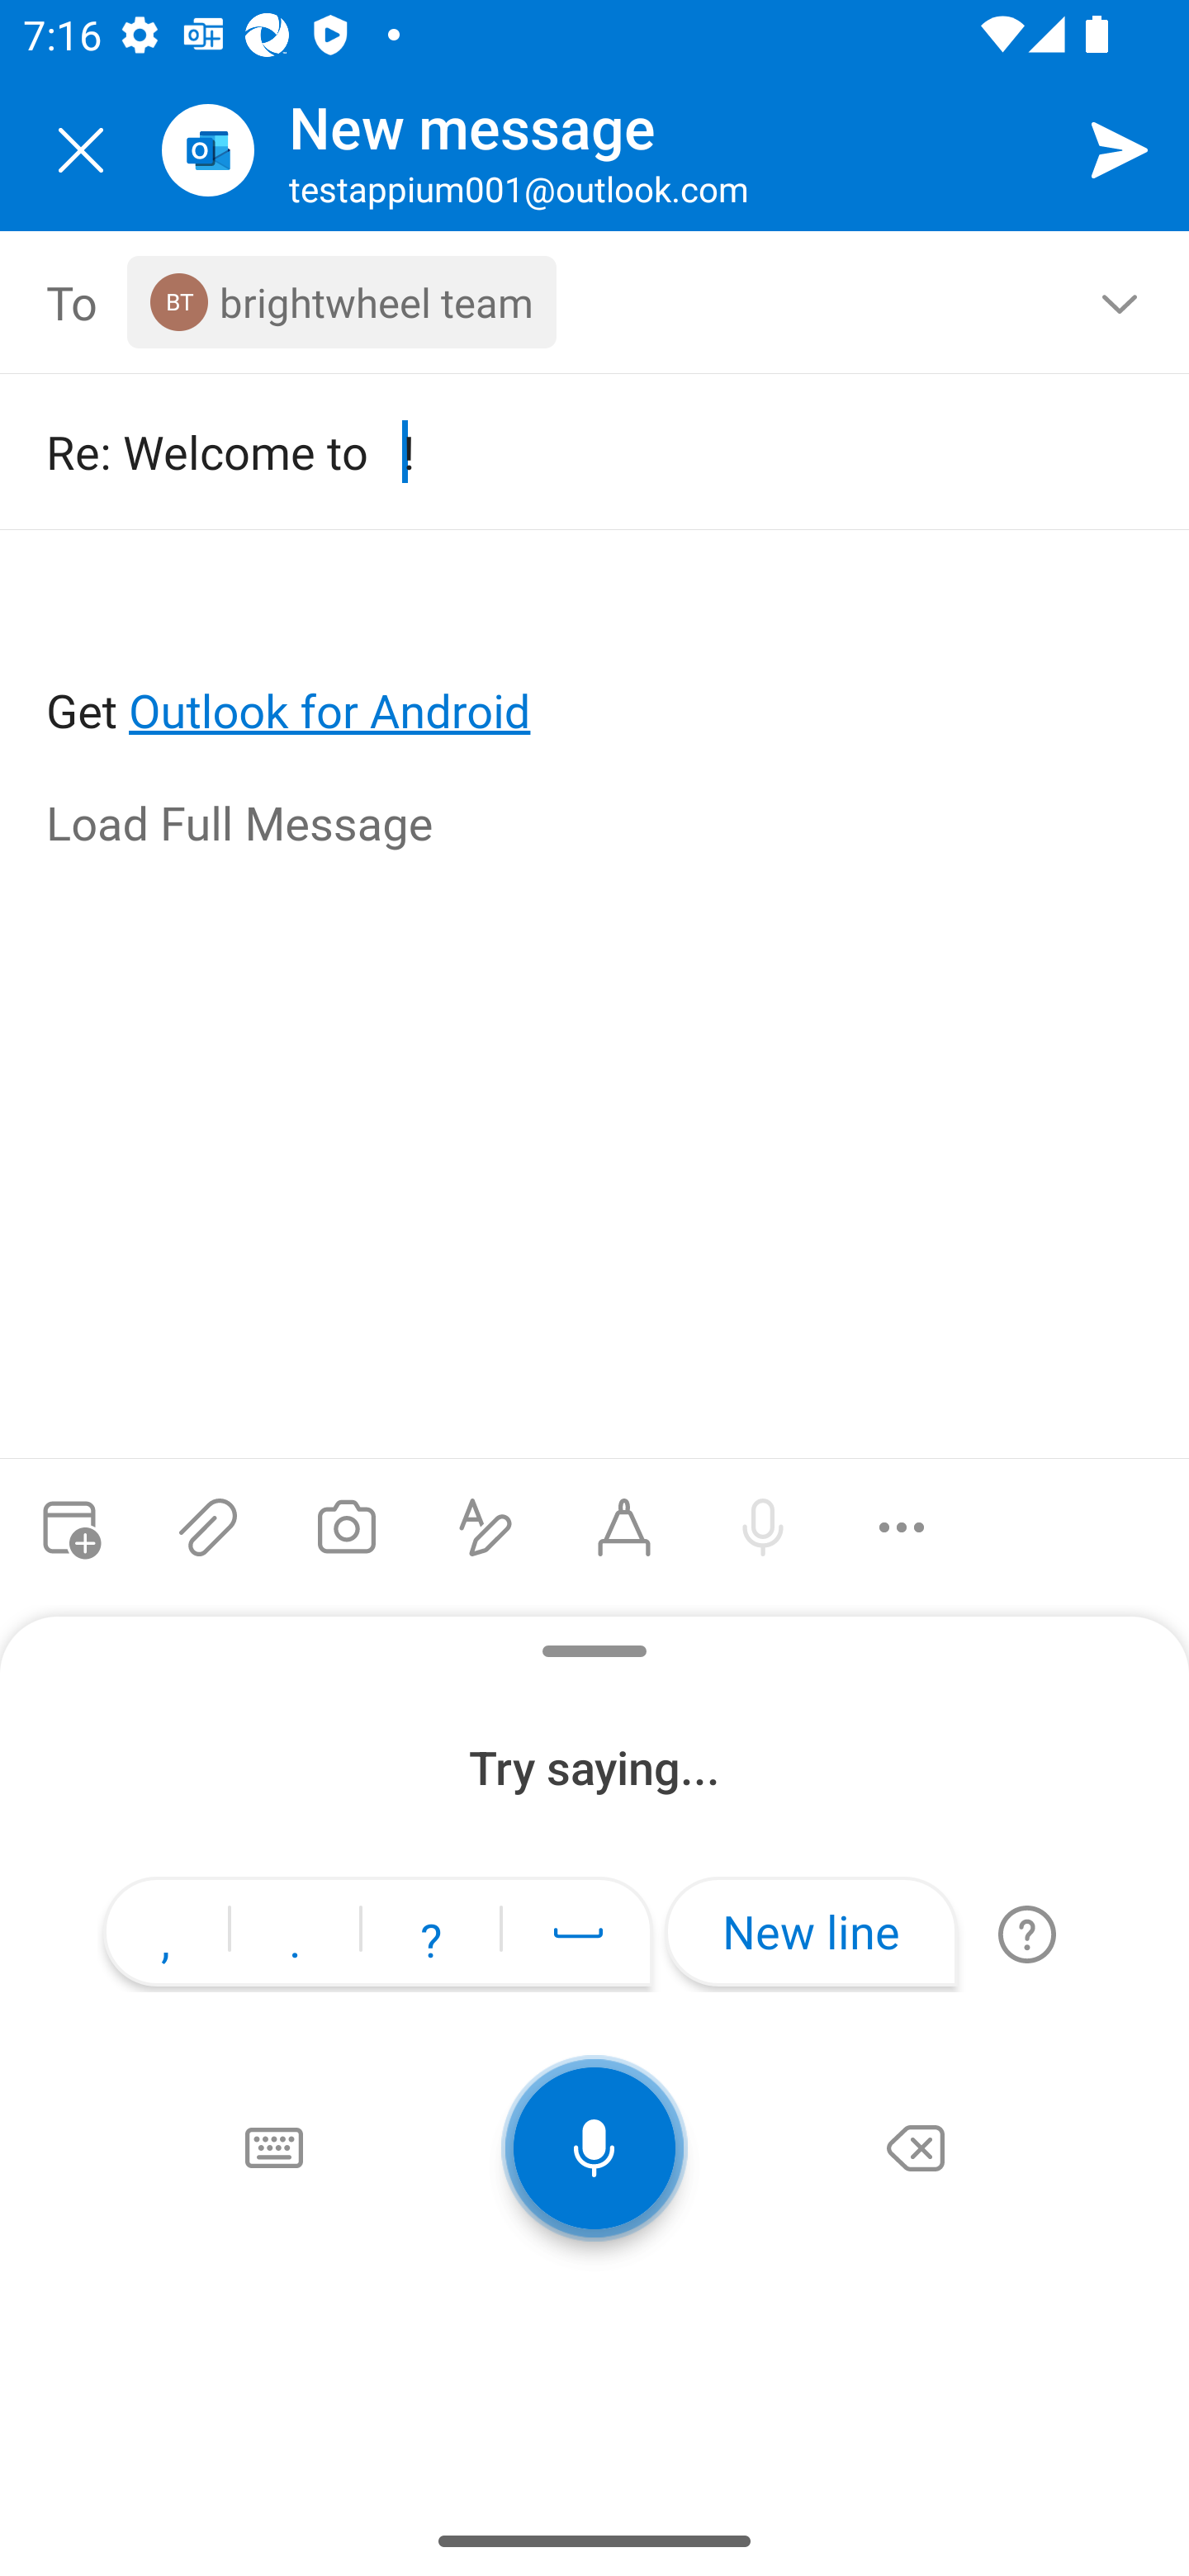  What do you see at coordinates (571, 451) in the screenshot?
I see `Re: Welcome to   !` at bounding box center [571, 451].